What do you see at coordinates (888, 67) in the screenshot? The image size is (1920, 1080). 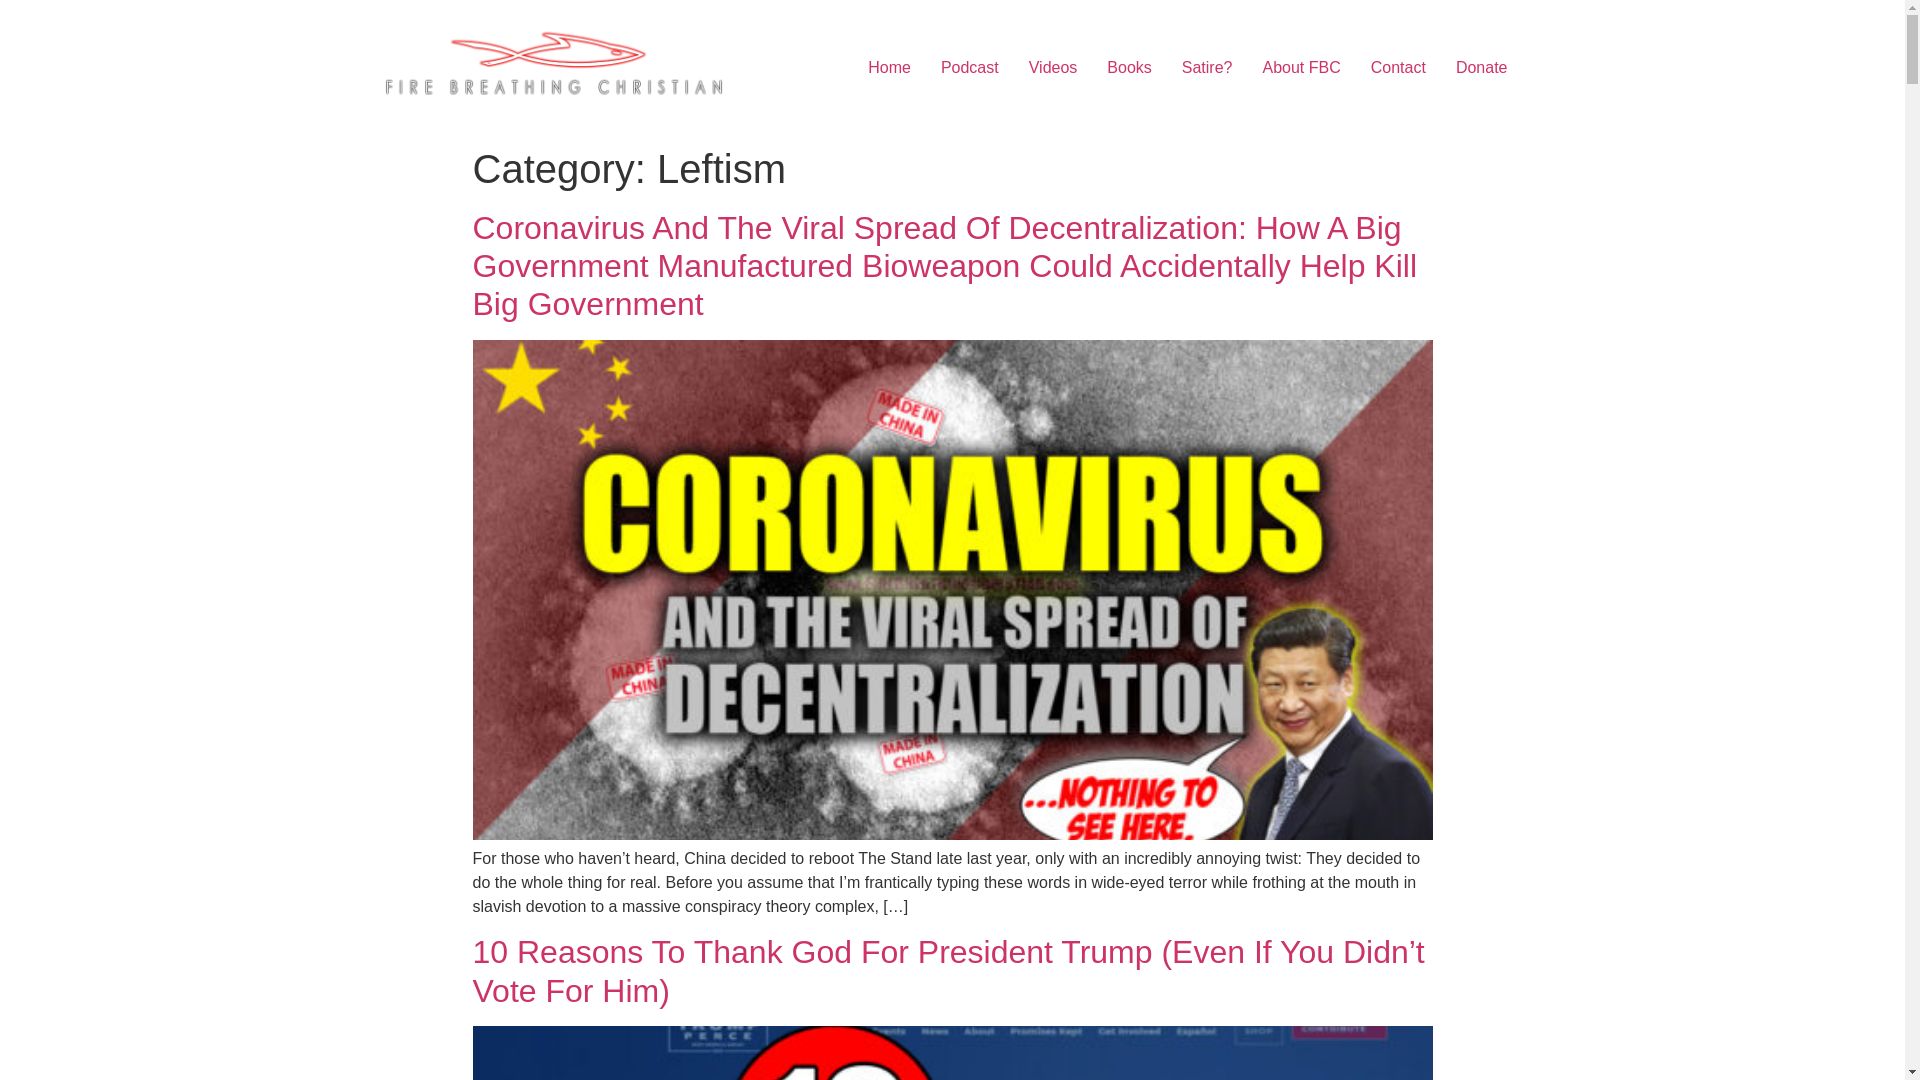 I see `Home` at bounding box center [888, 67].